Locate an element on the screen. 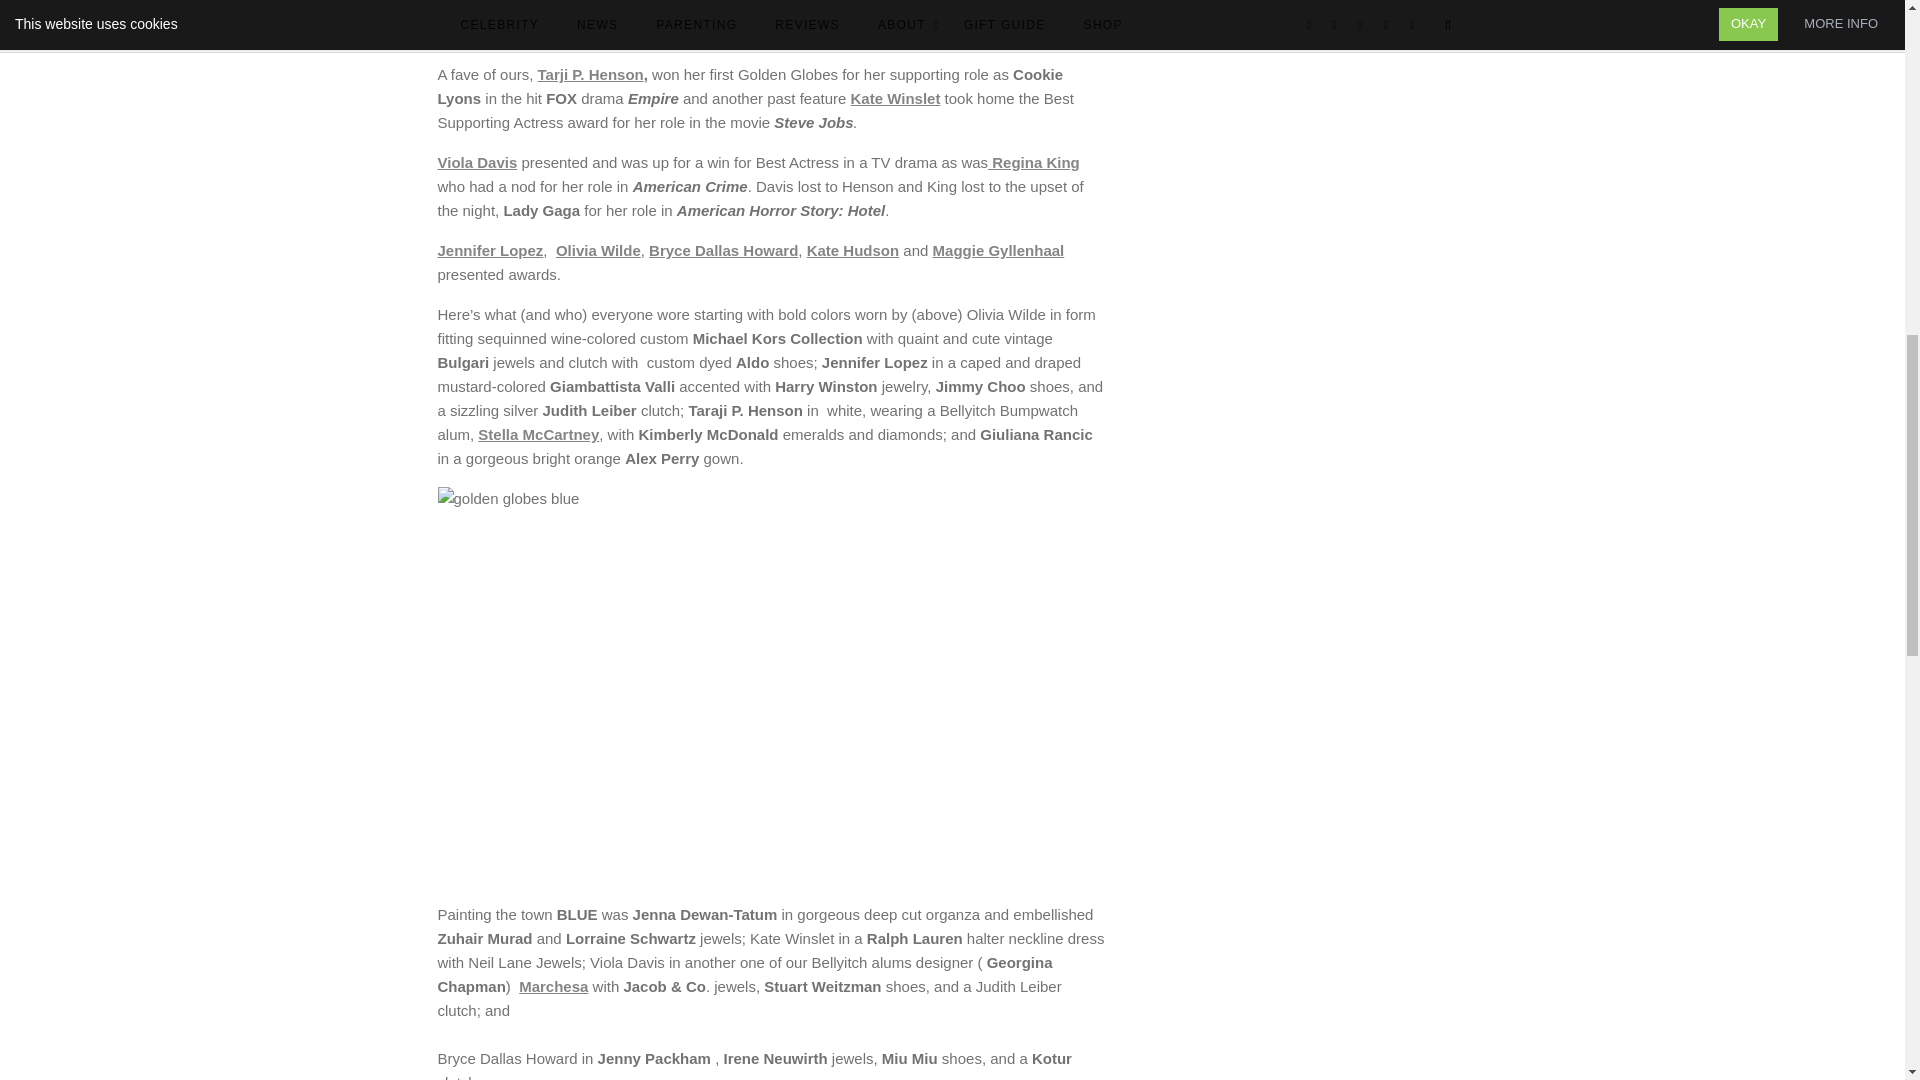  Jennifer Lopez is located at coordinates (490, 250).